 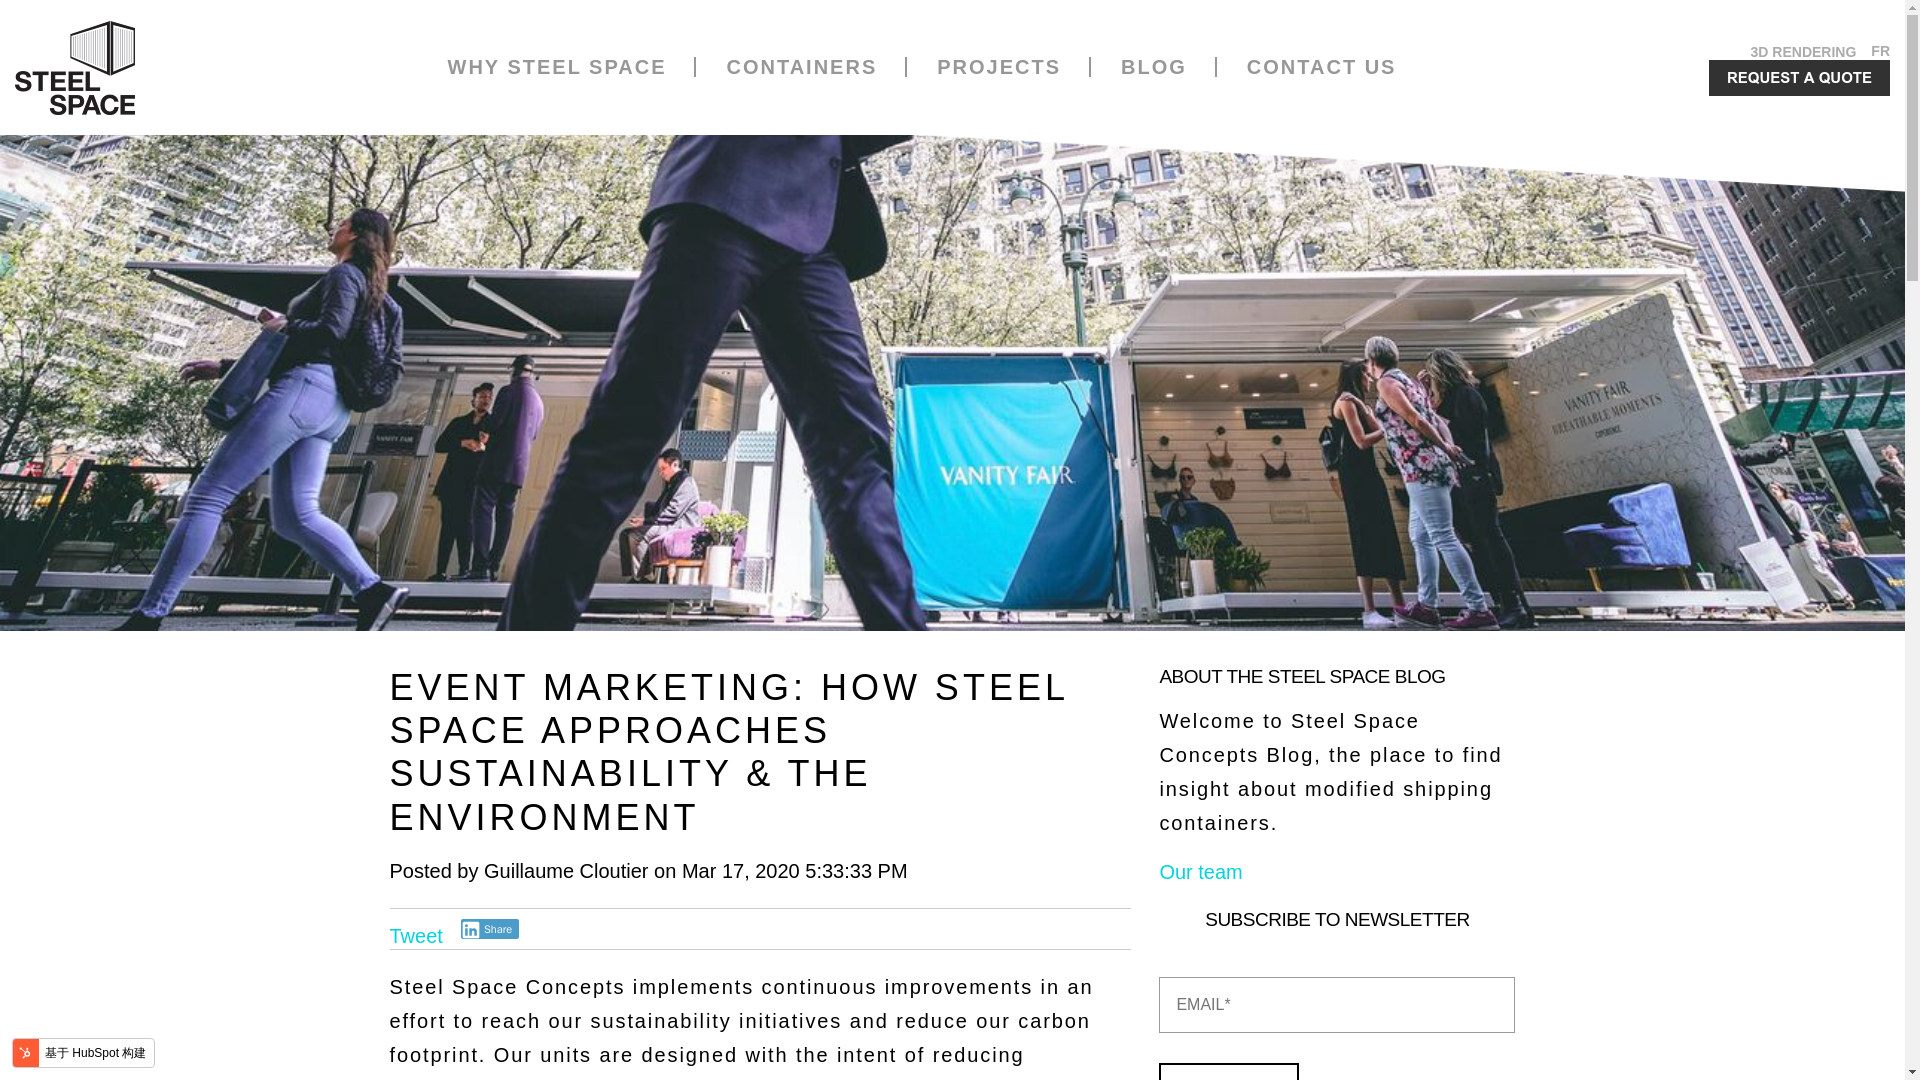 What do you see at coordinates (1229, 1071) in the screenshot?
I see `Send` at bounding box center [1229, 1071].